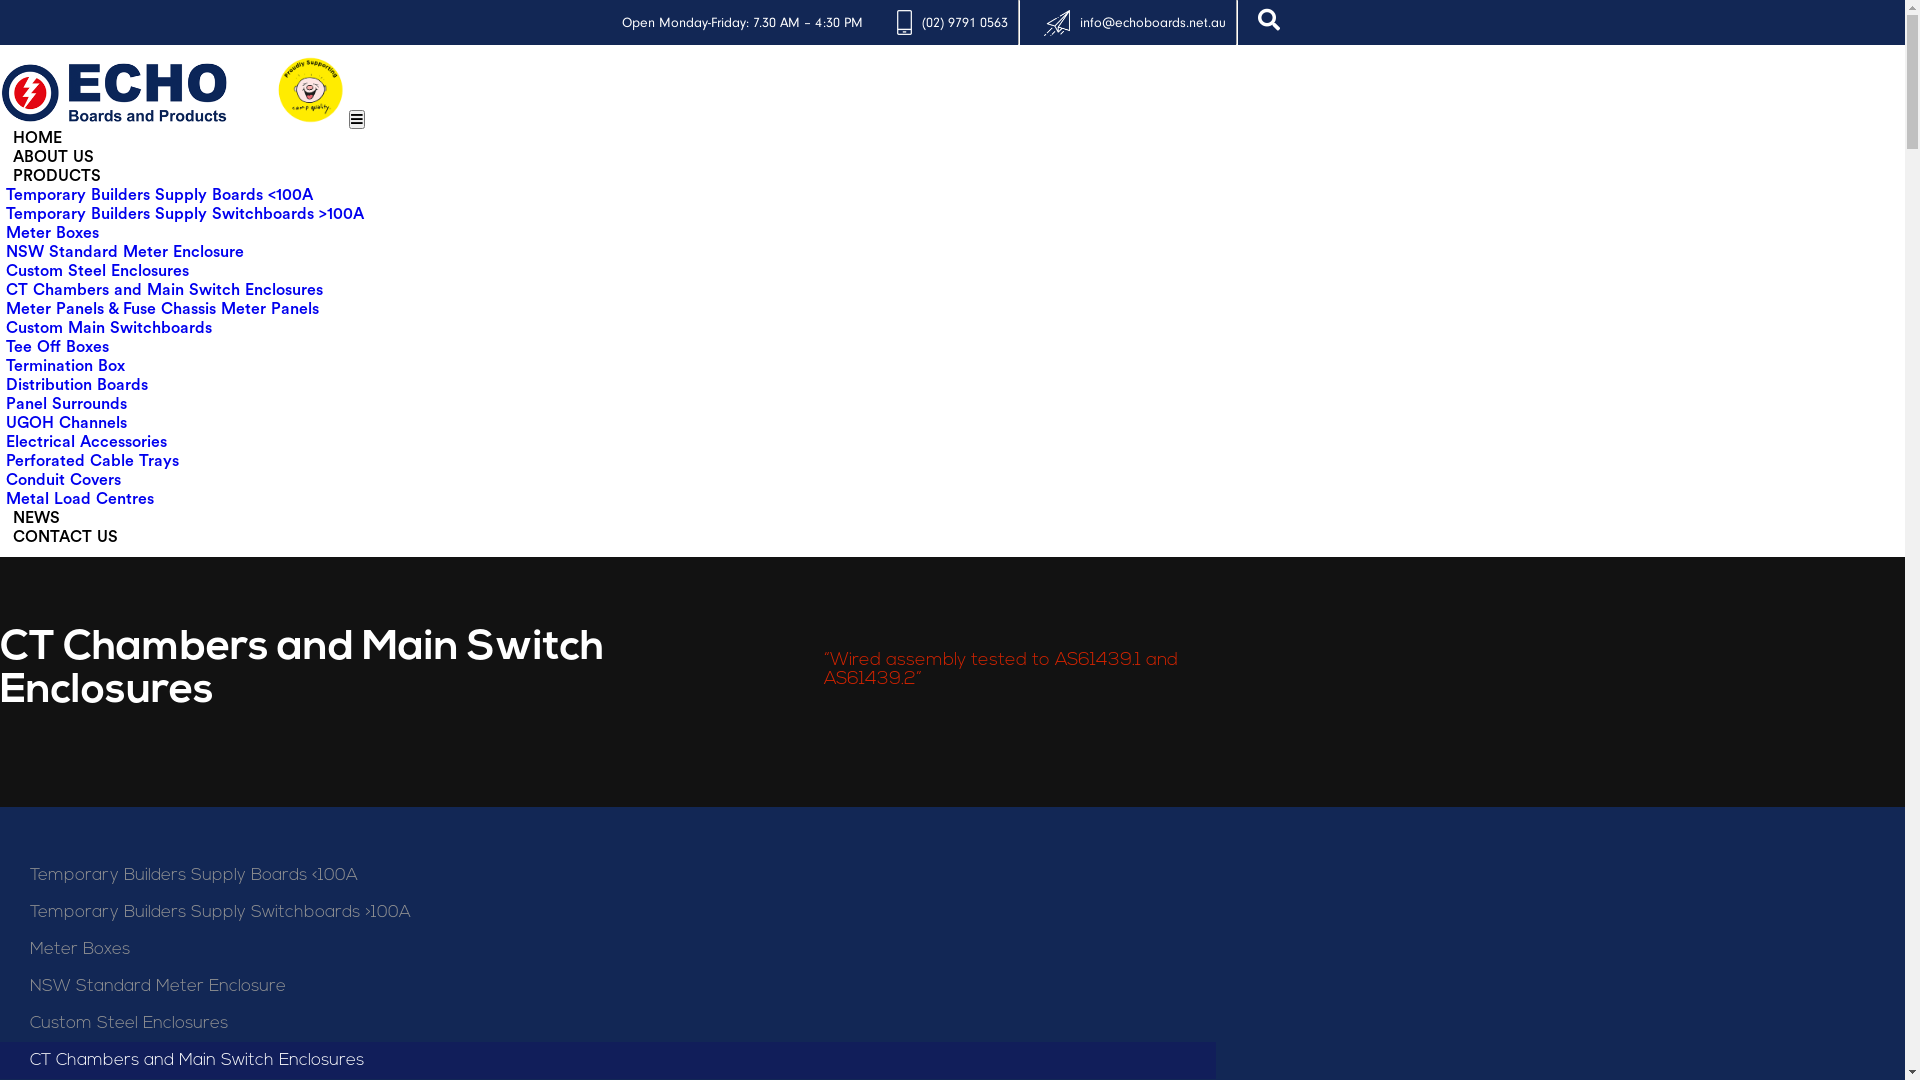 The width and height of the screenshot is (1920, 1080). What do you see at coordinates (66, 404) in the screenshot?
I see `Panel Surrounds` at bounding box center [66, 404].